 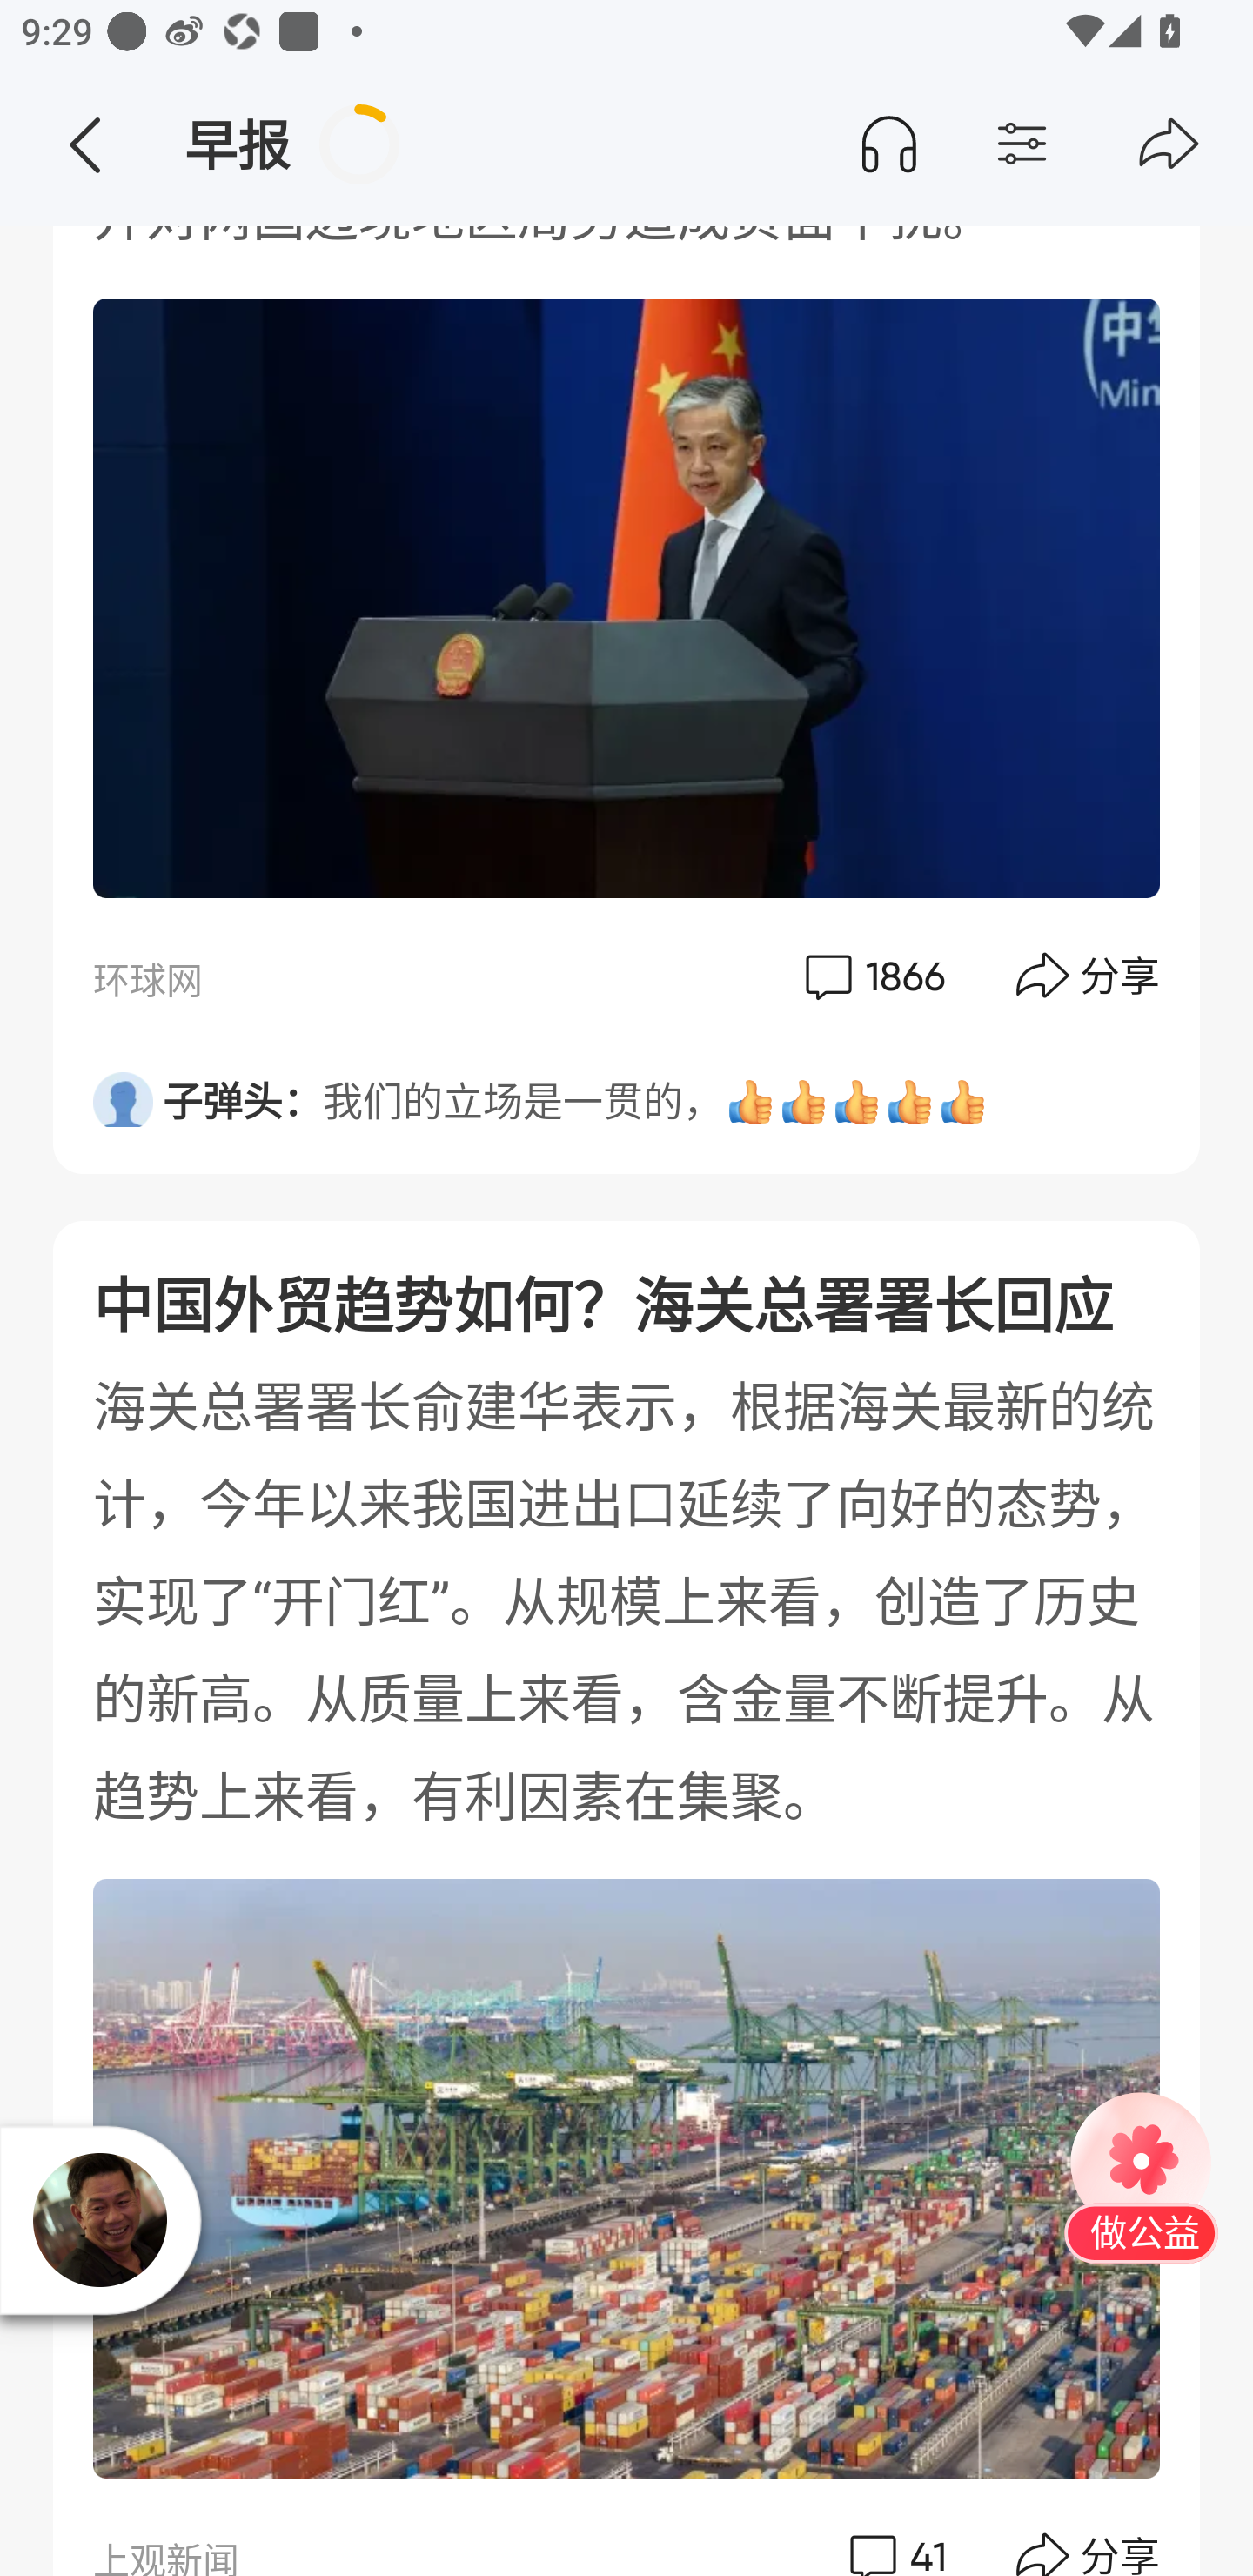 I want to click on  分享, so click(x=1089, y=2536).